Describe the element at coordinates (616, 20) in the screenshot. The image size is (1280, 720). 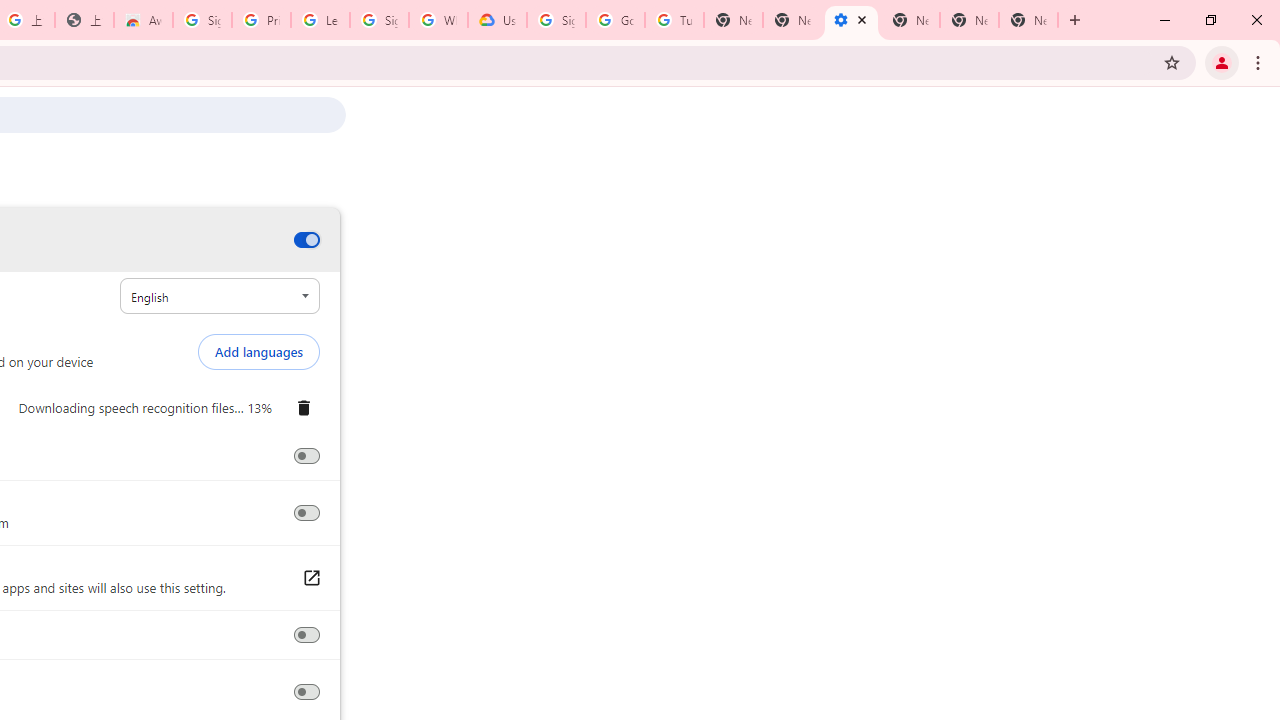
I see `Google Account Help` at that location.